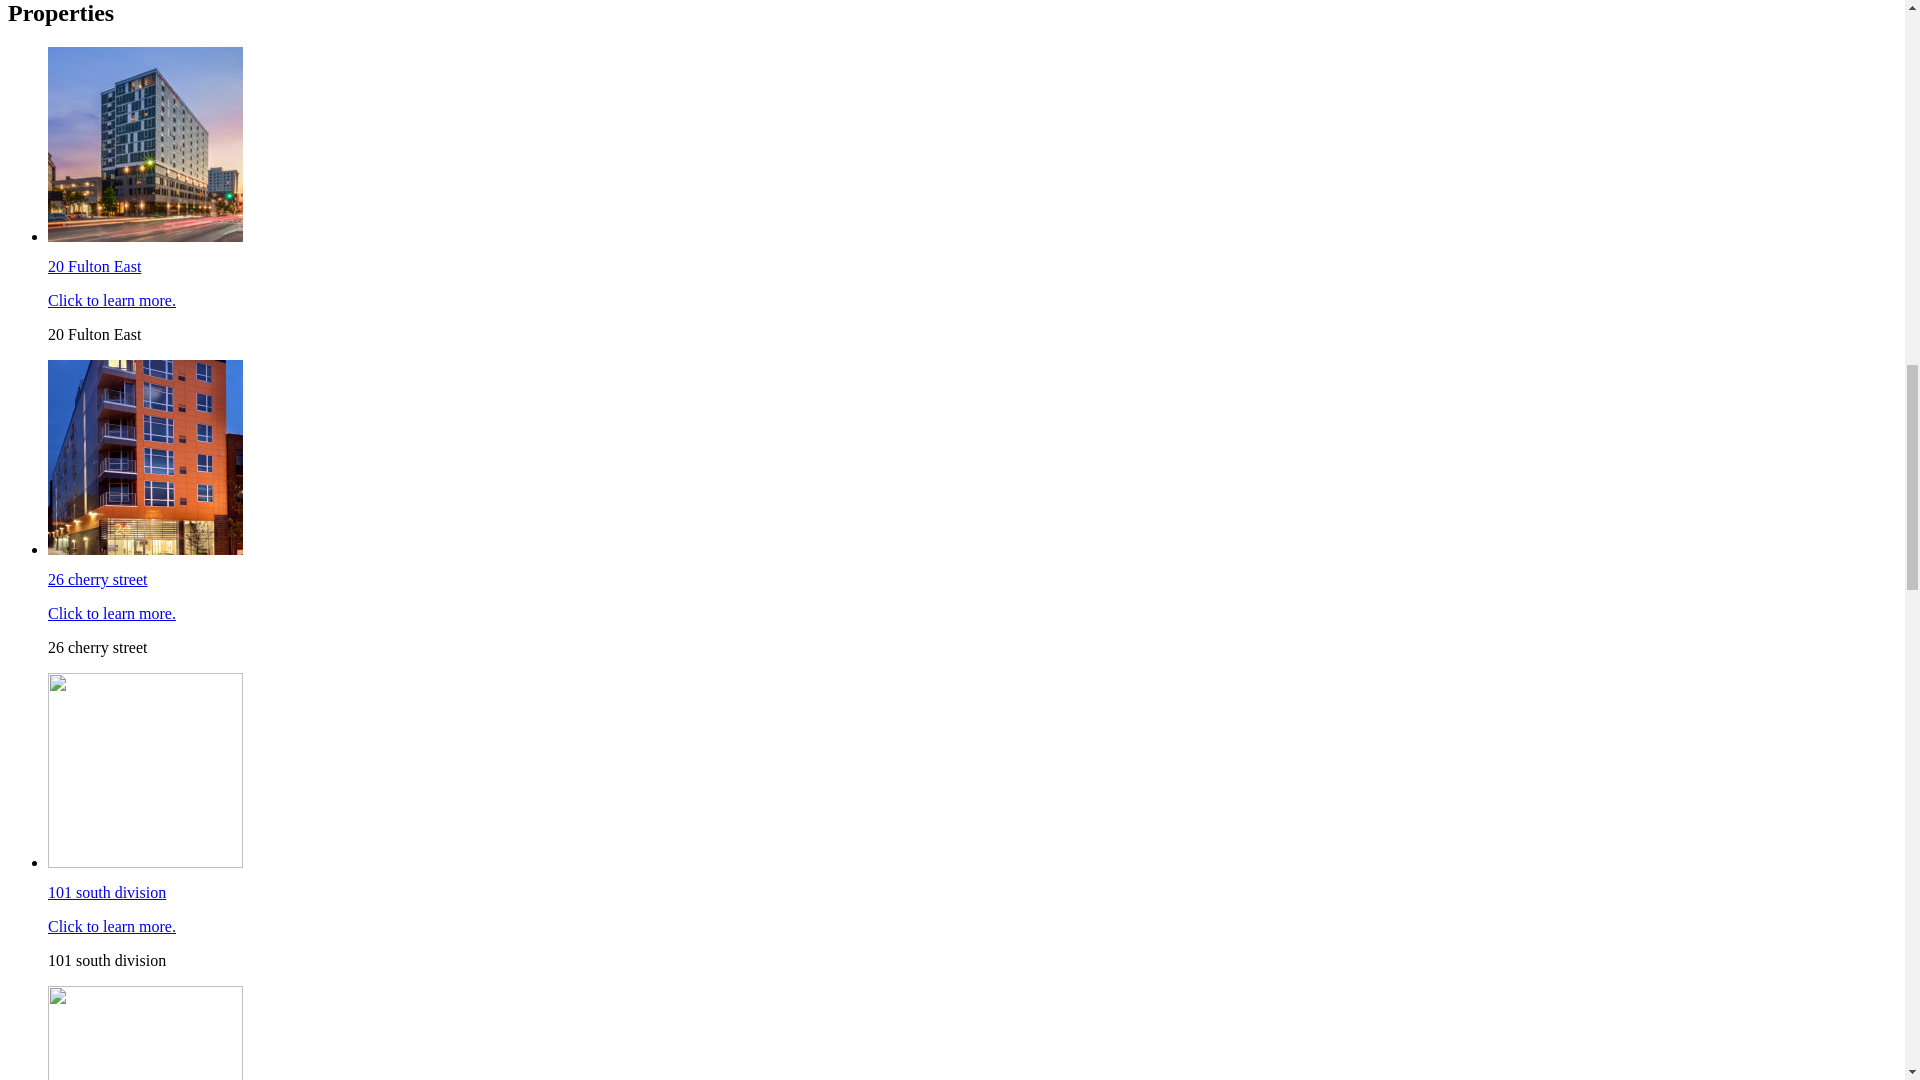 This screenshot has width=1920, height=1080. I want to click on Properties, so click(80, 106).